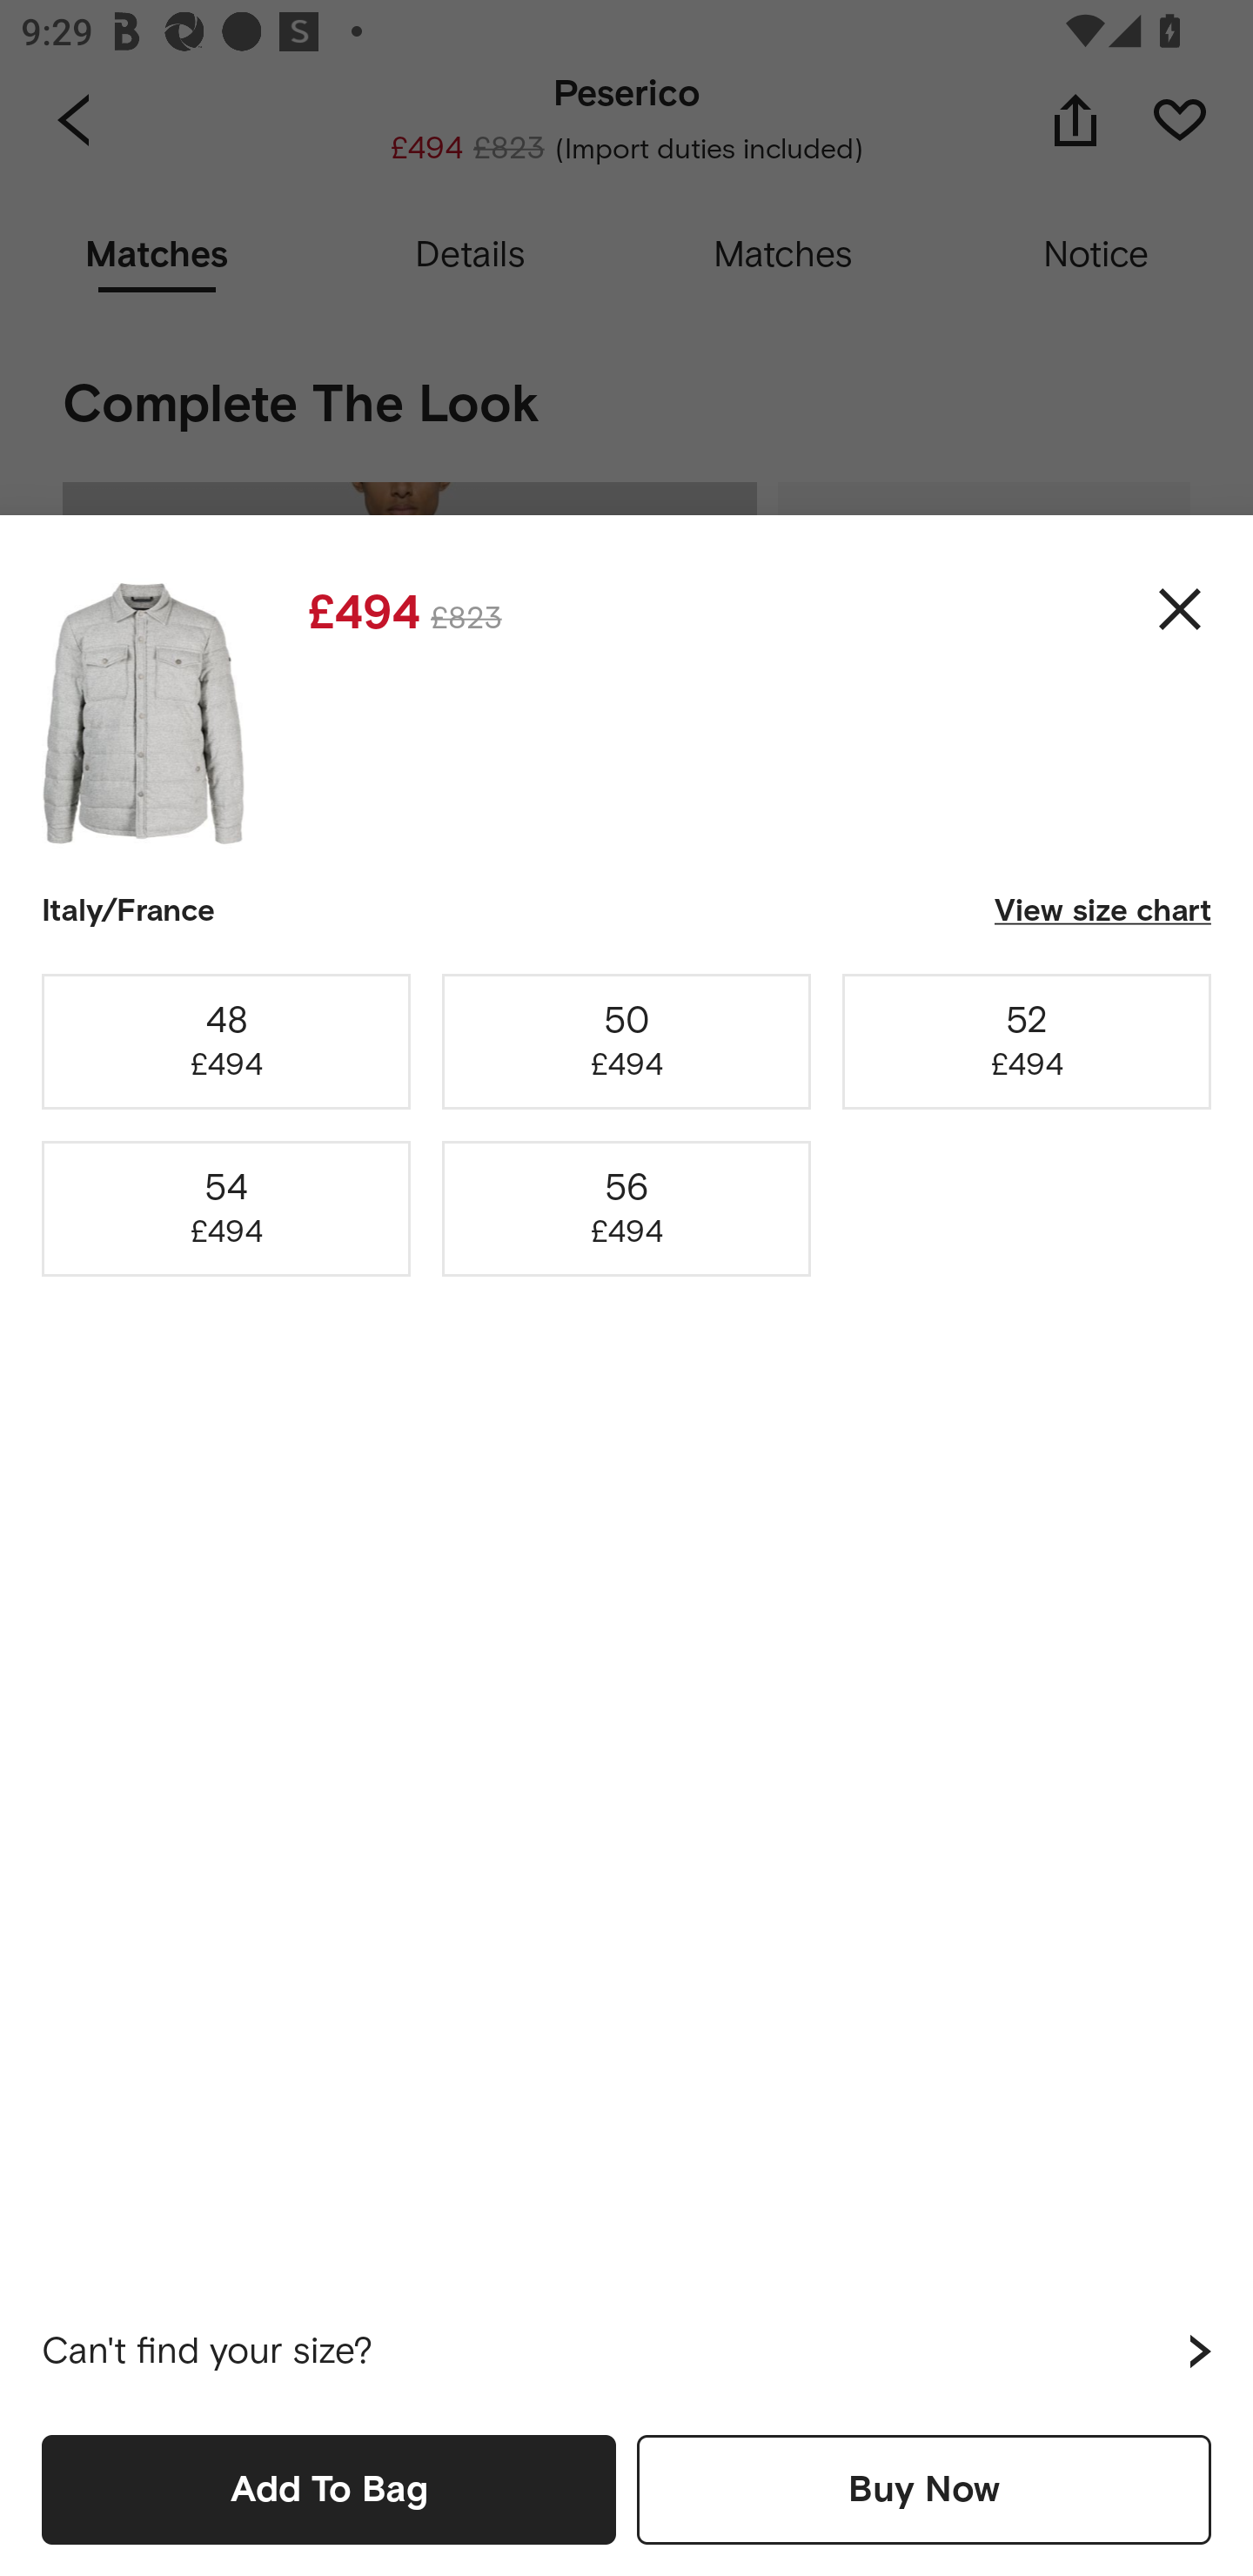 The width and height of the screenshot is (1253, 2576). What do you see at coordinates (626, 2351) in the screenshot?
I see `Can't find your size?` at bounding box center [626, 2351].